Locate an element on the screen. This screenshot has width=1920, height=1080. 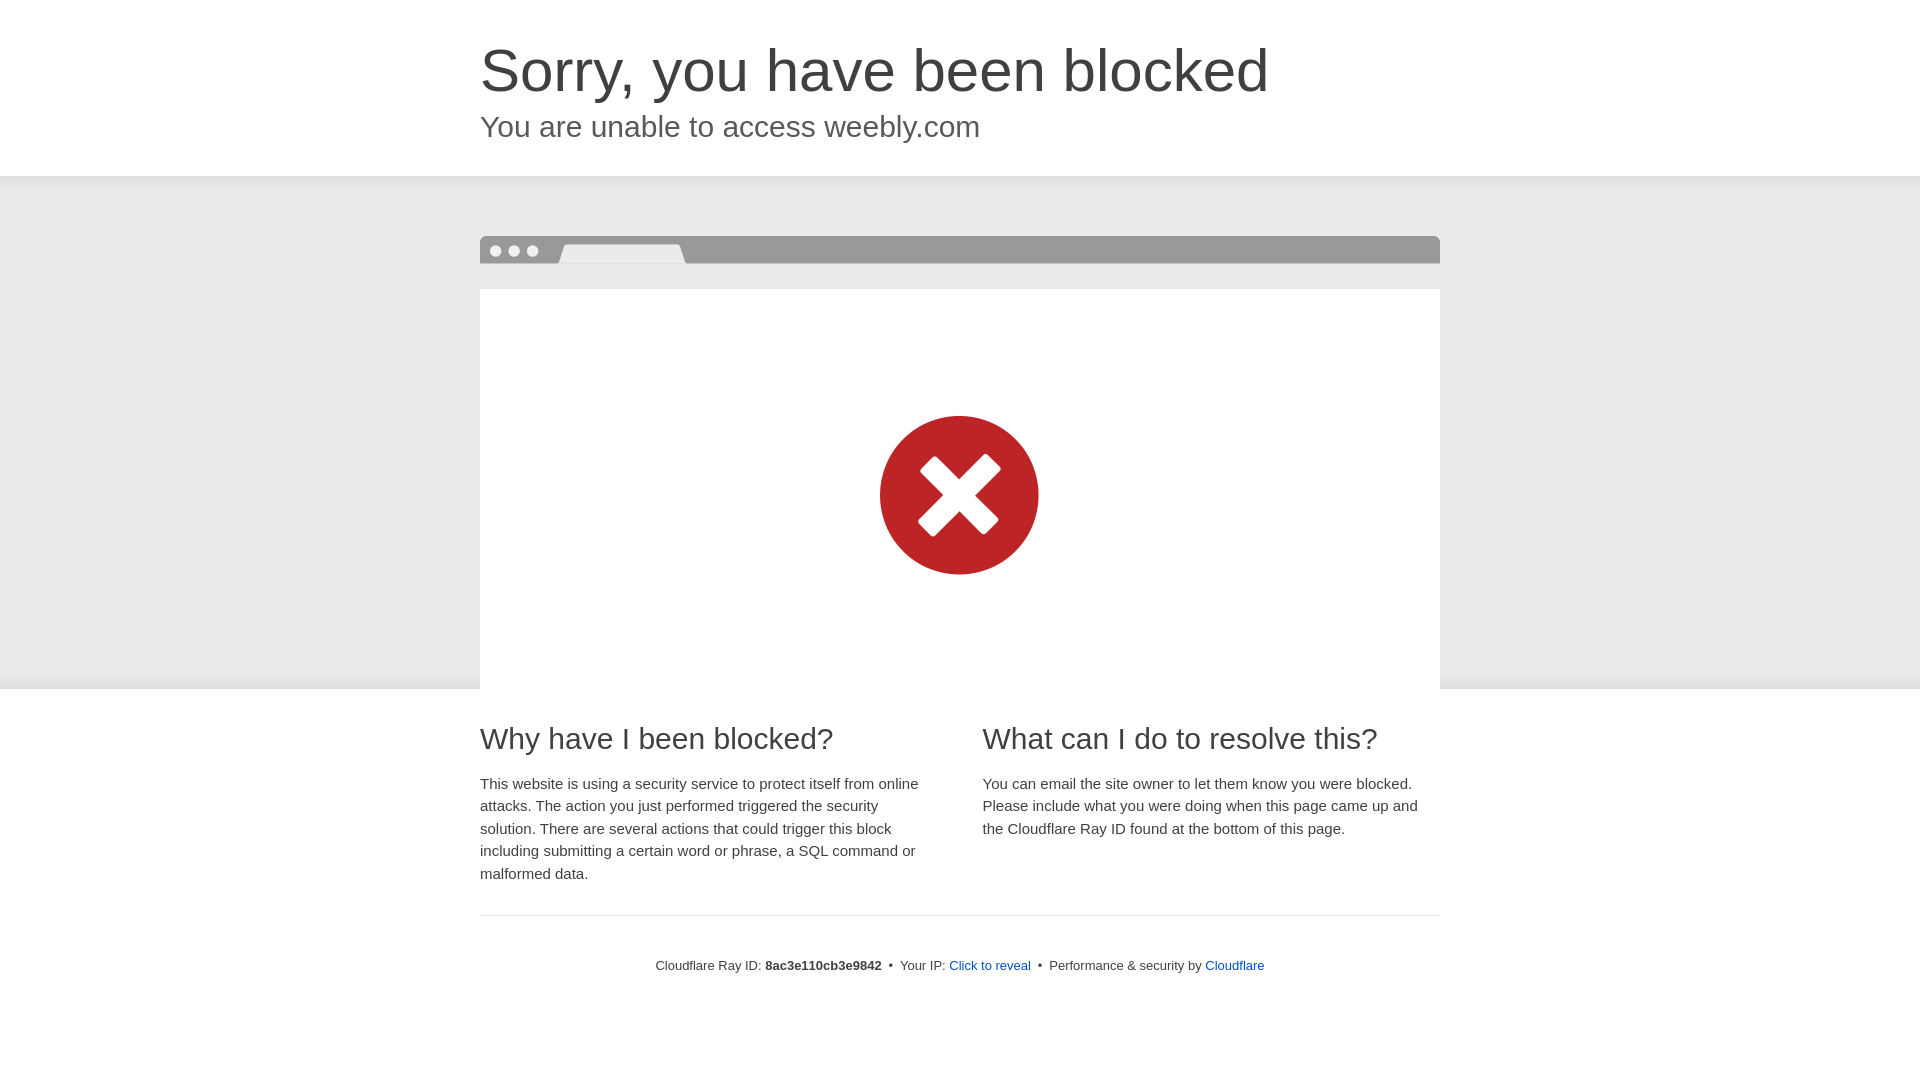
Cloudflare is located at coordinates (1234, 965).